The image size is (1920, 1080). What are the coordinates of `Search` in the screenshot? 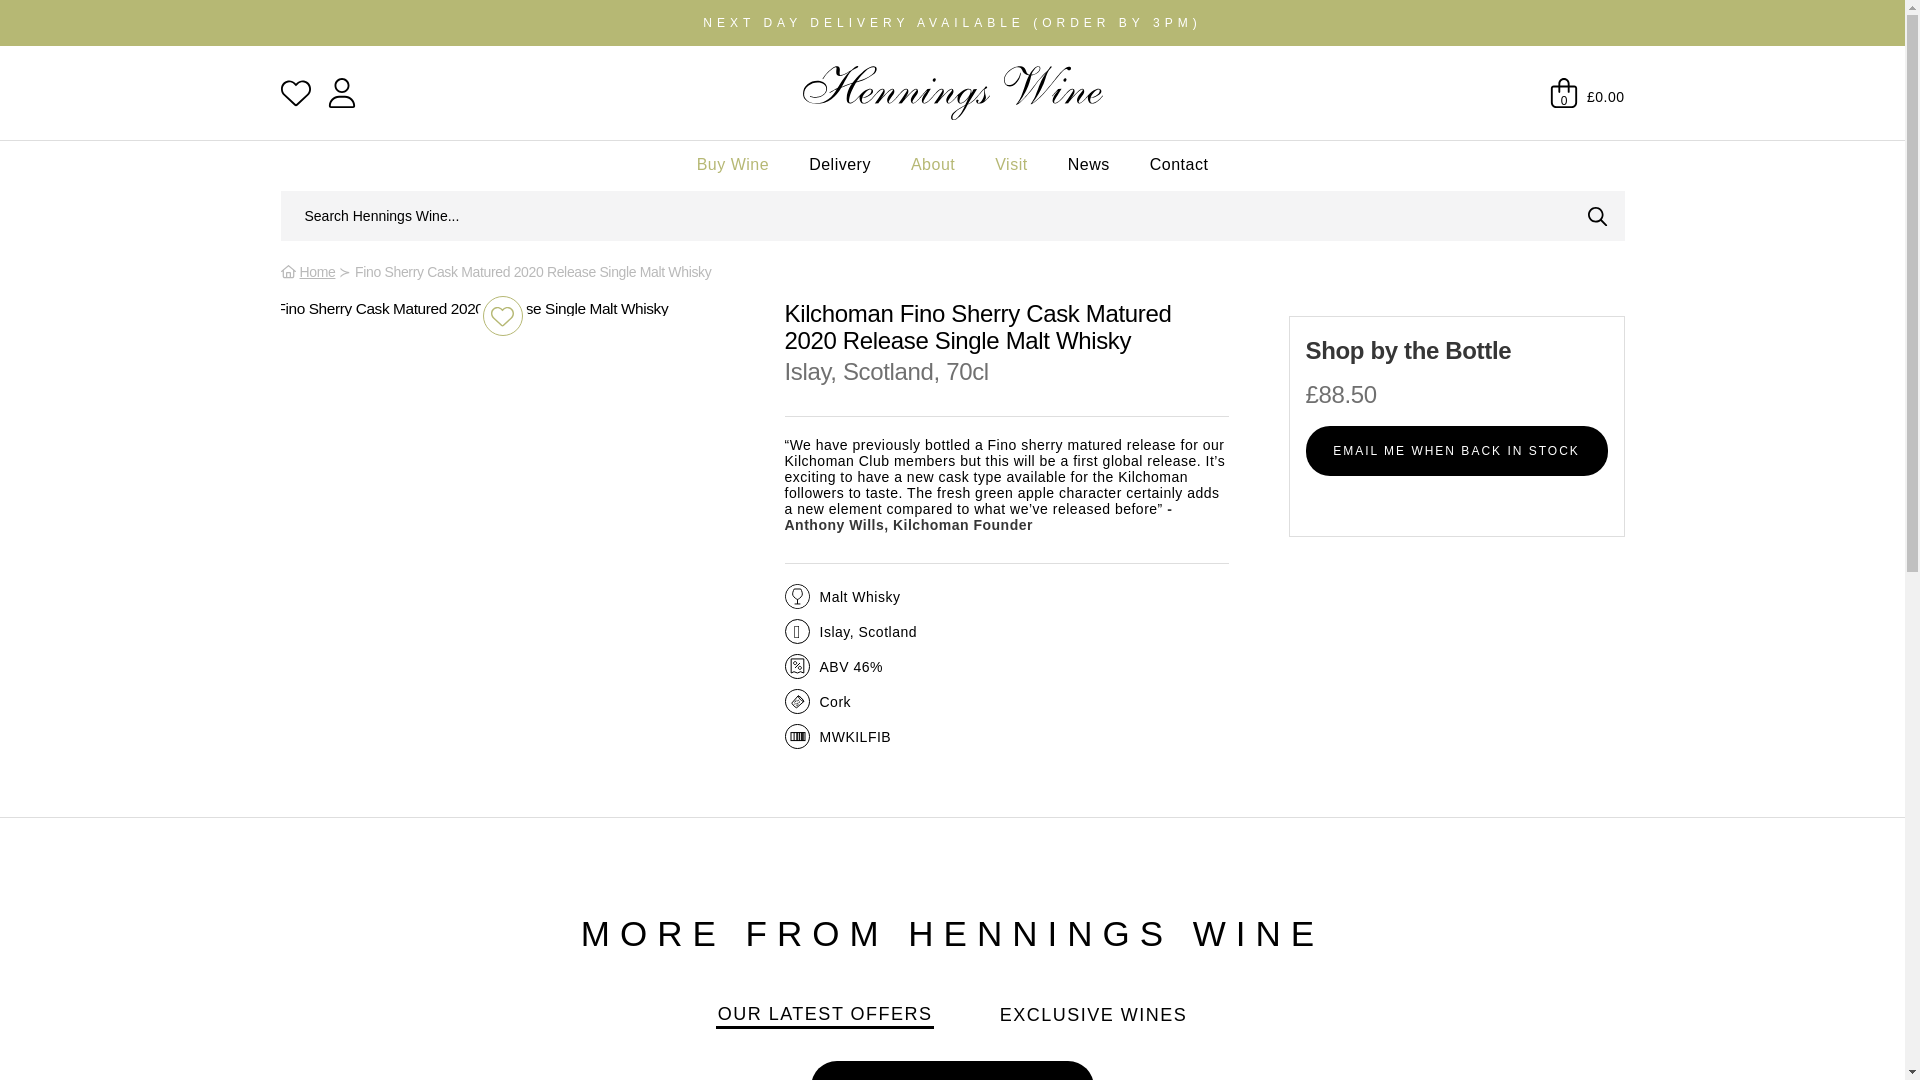 It's located at (1597, 216).